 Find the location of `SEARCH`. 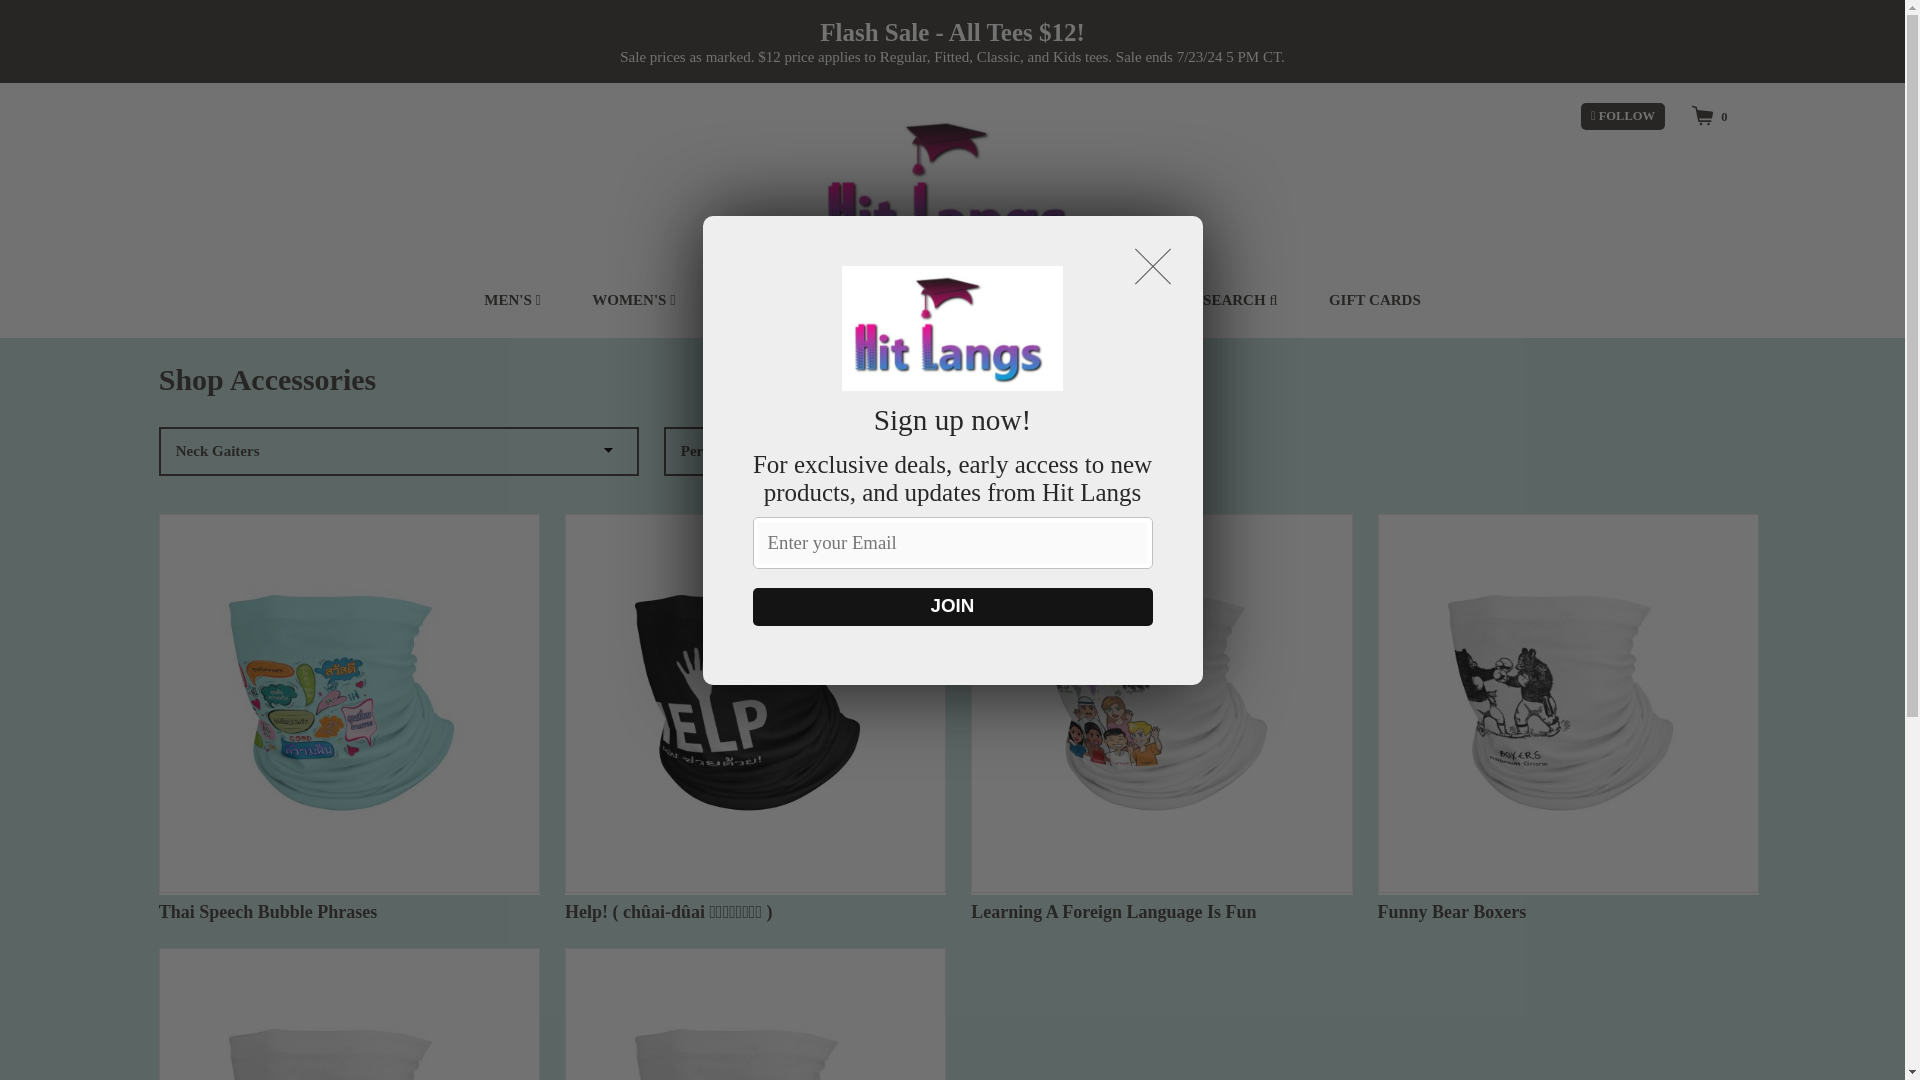

SEARCH is located at coordinates (1240, 300).